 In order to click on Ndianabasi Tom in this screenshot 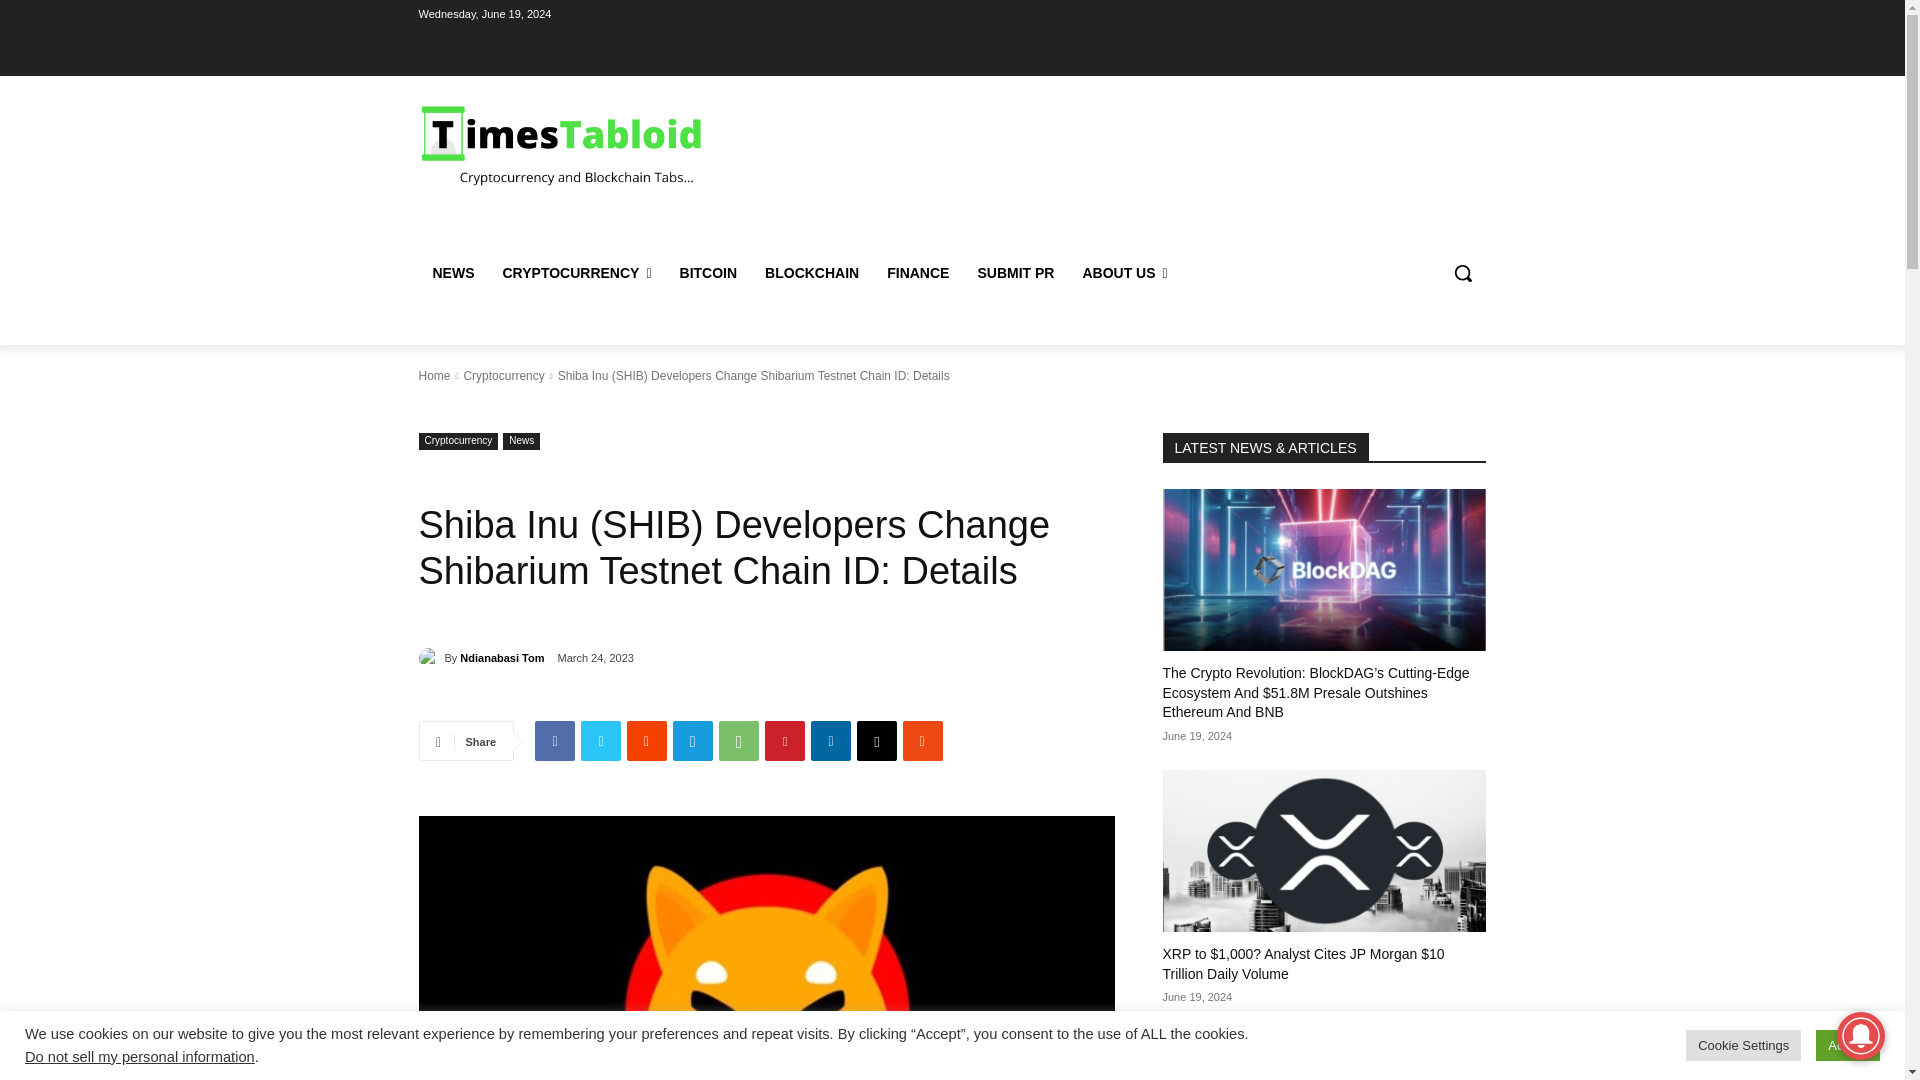, I will do `click(430, 658)`.